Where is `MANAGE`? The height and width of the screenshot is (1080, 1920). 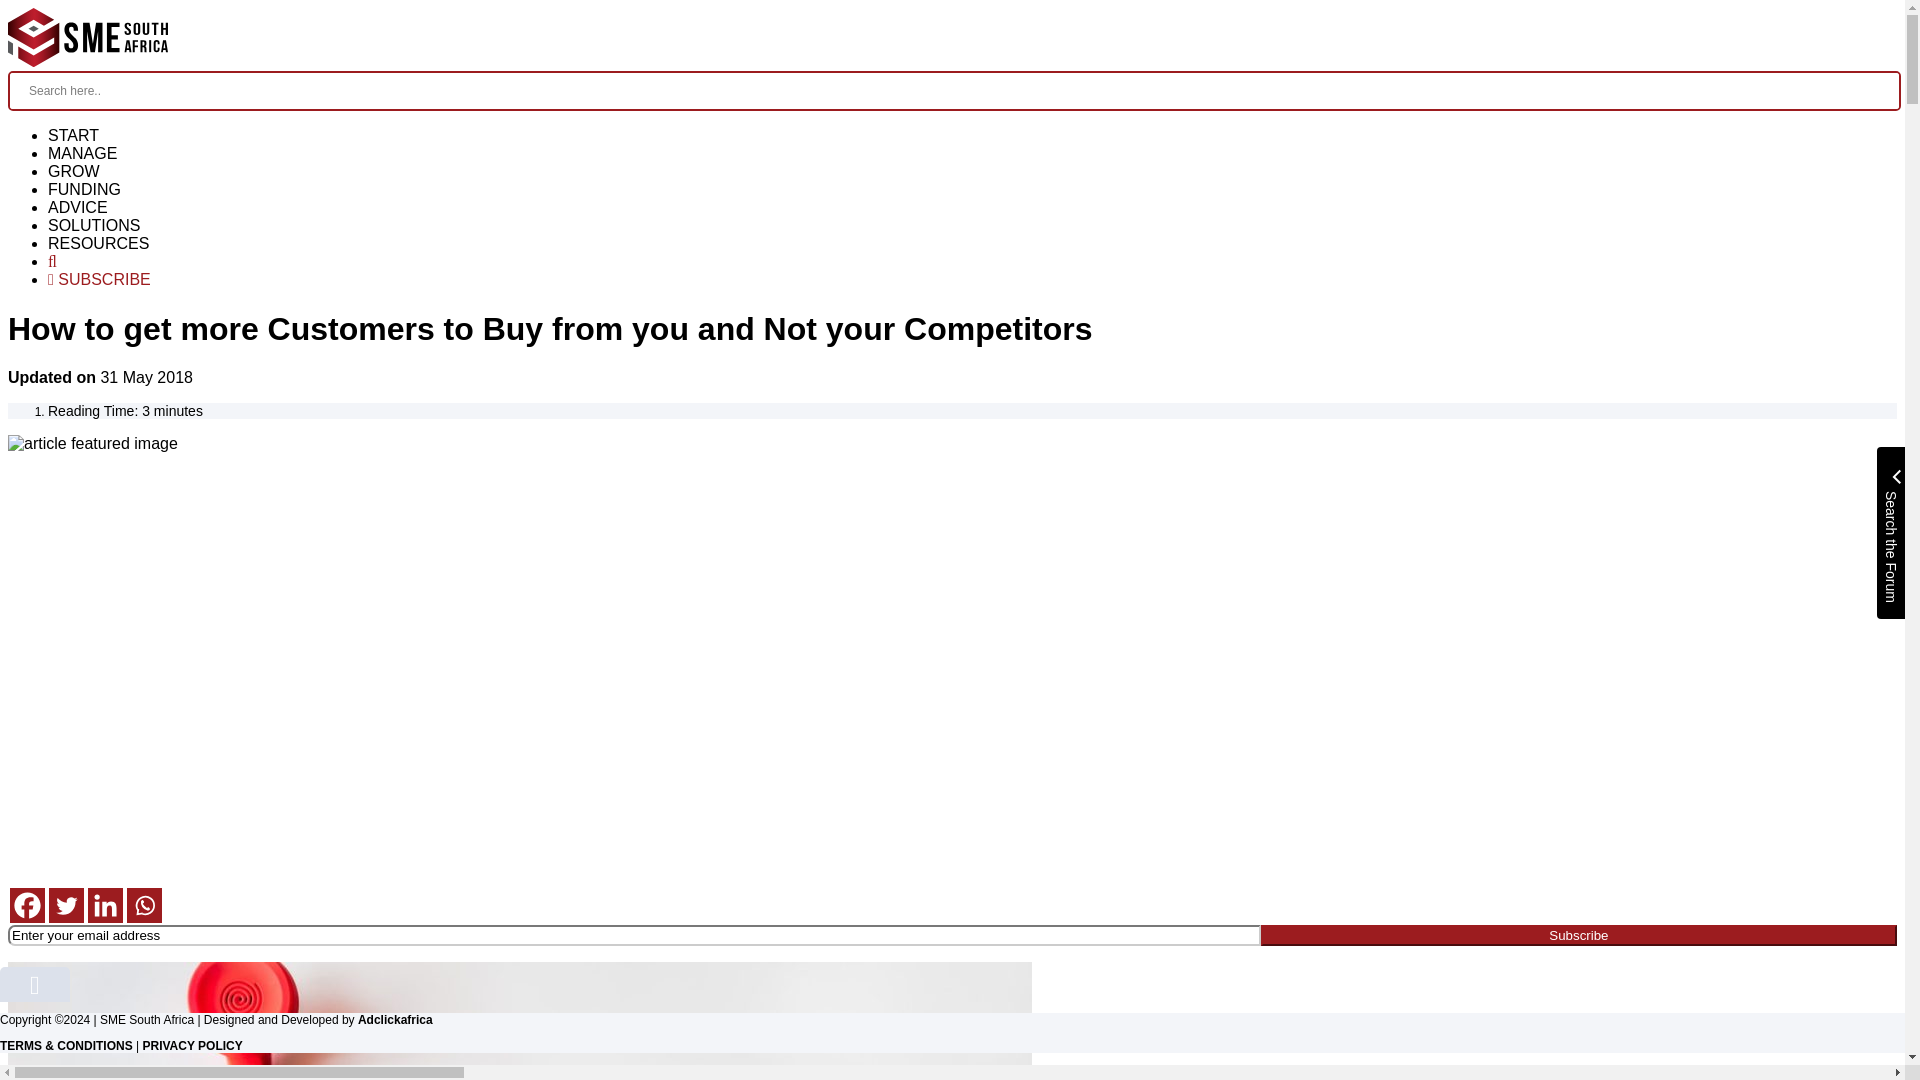
MANAGE is located at coordinates (82, 153).